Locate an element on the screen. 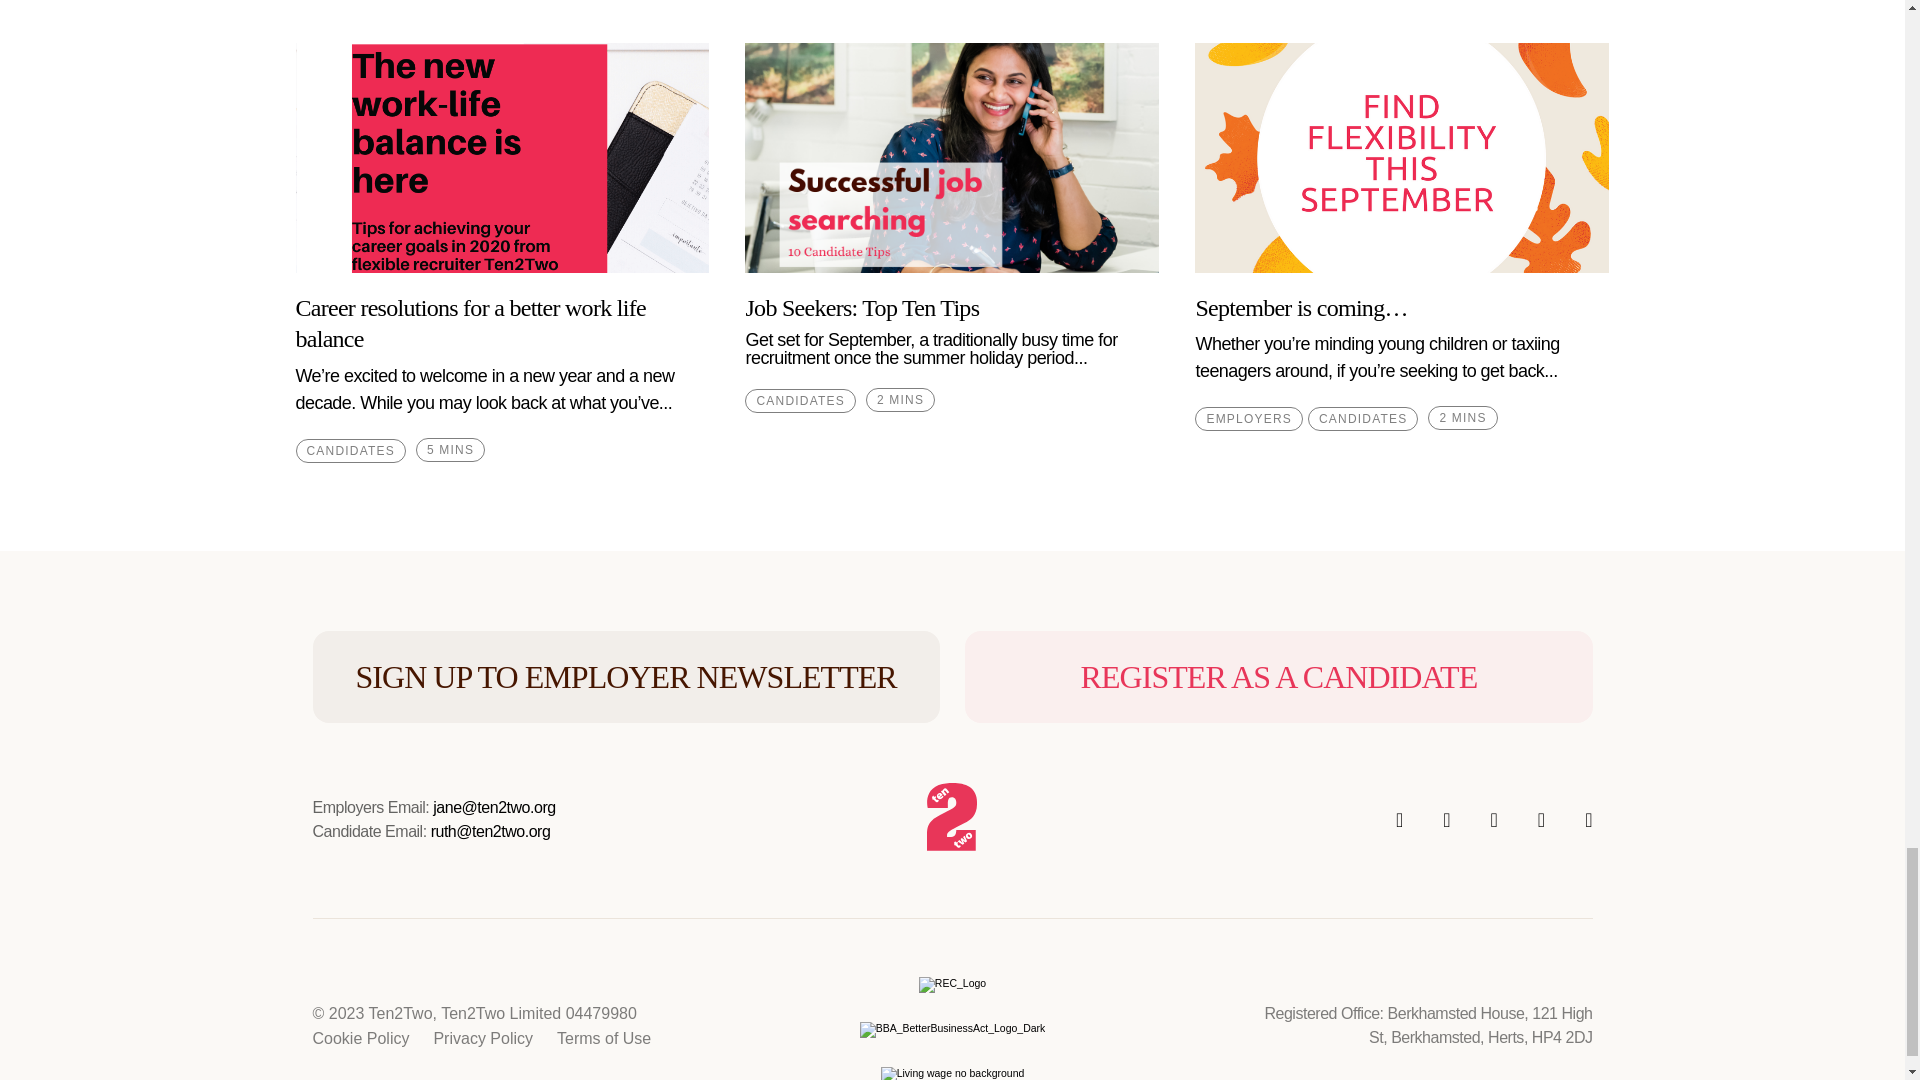  Sign Up to Employer Newsletter is located at coordinates (624, 676).